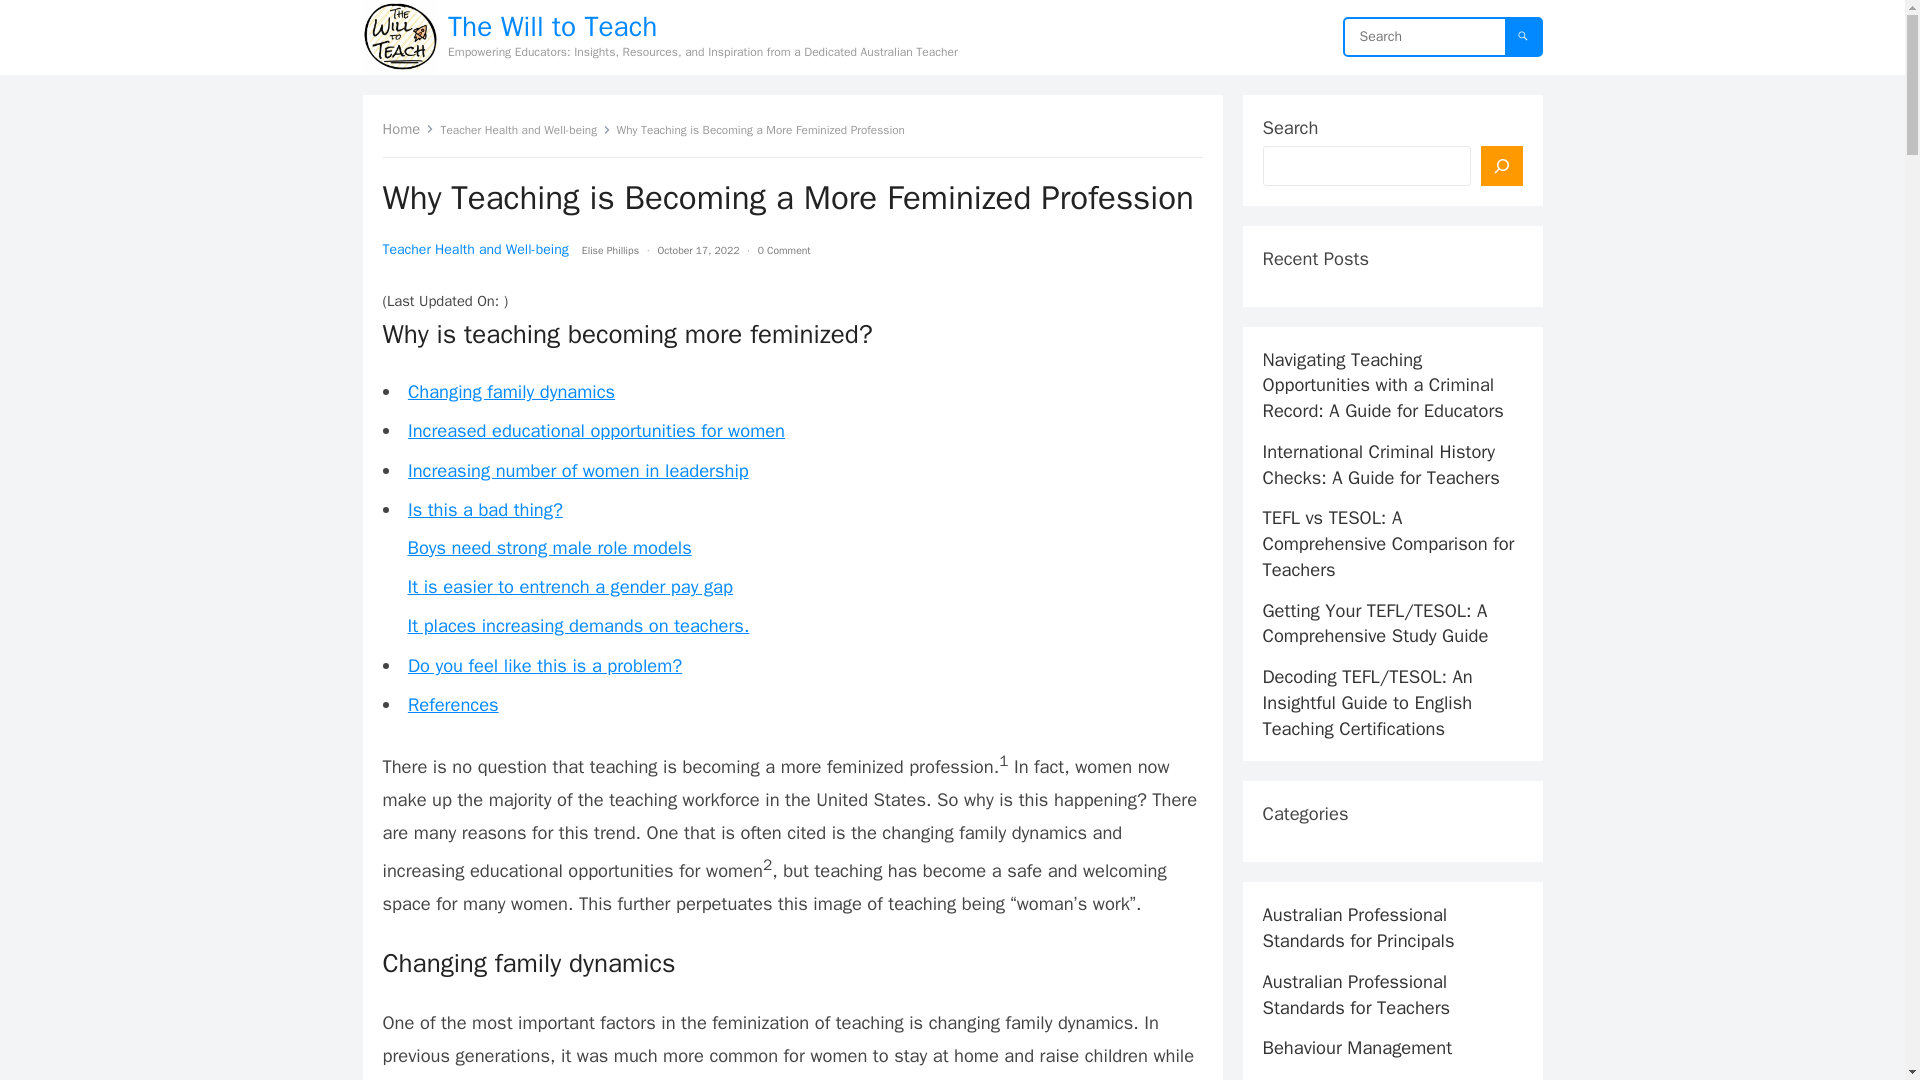 Image resolution: width=1920 pixels, height=1080 pixels. I want to click on Increasing number of women in leadership, so click(578, 470).